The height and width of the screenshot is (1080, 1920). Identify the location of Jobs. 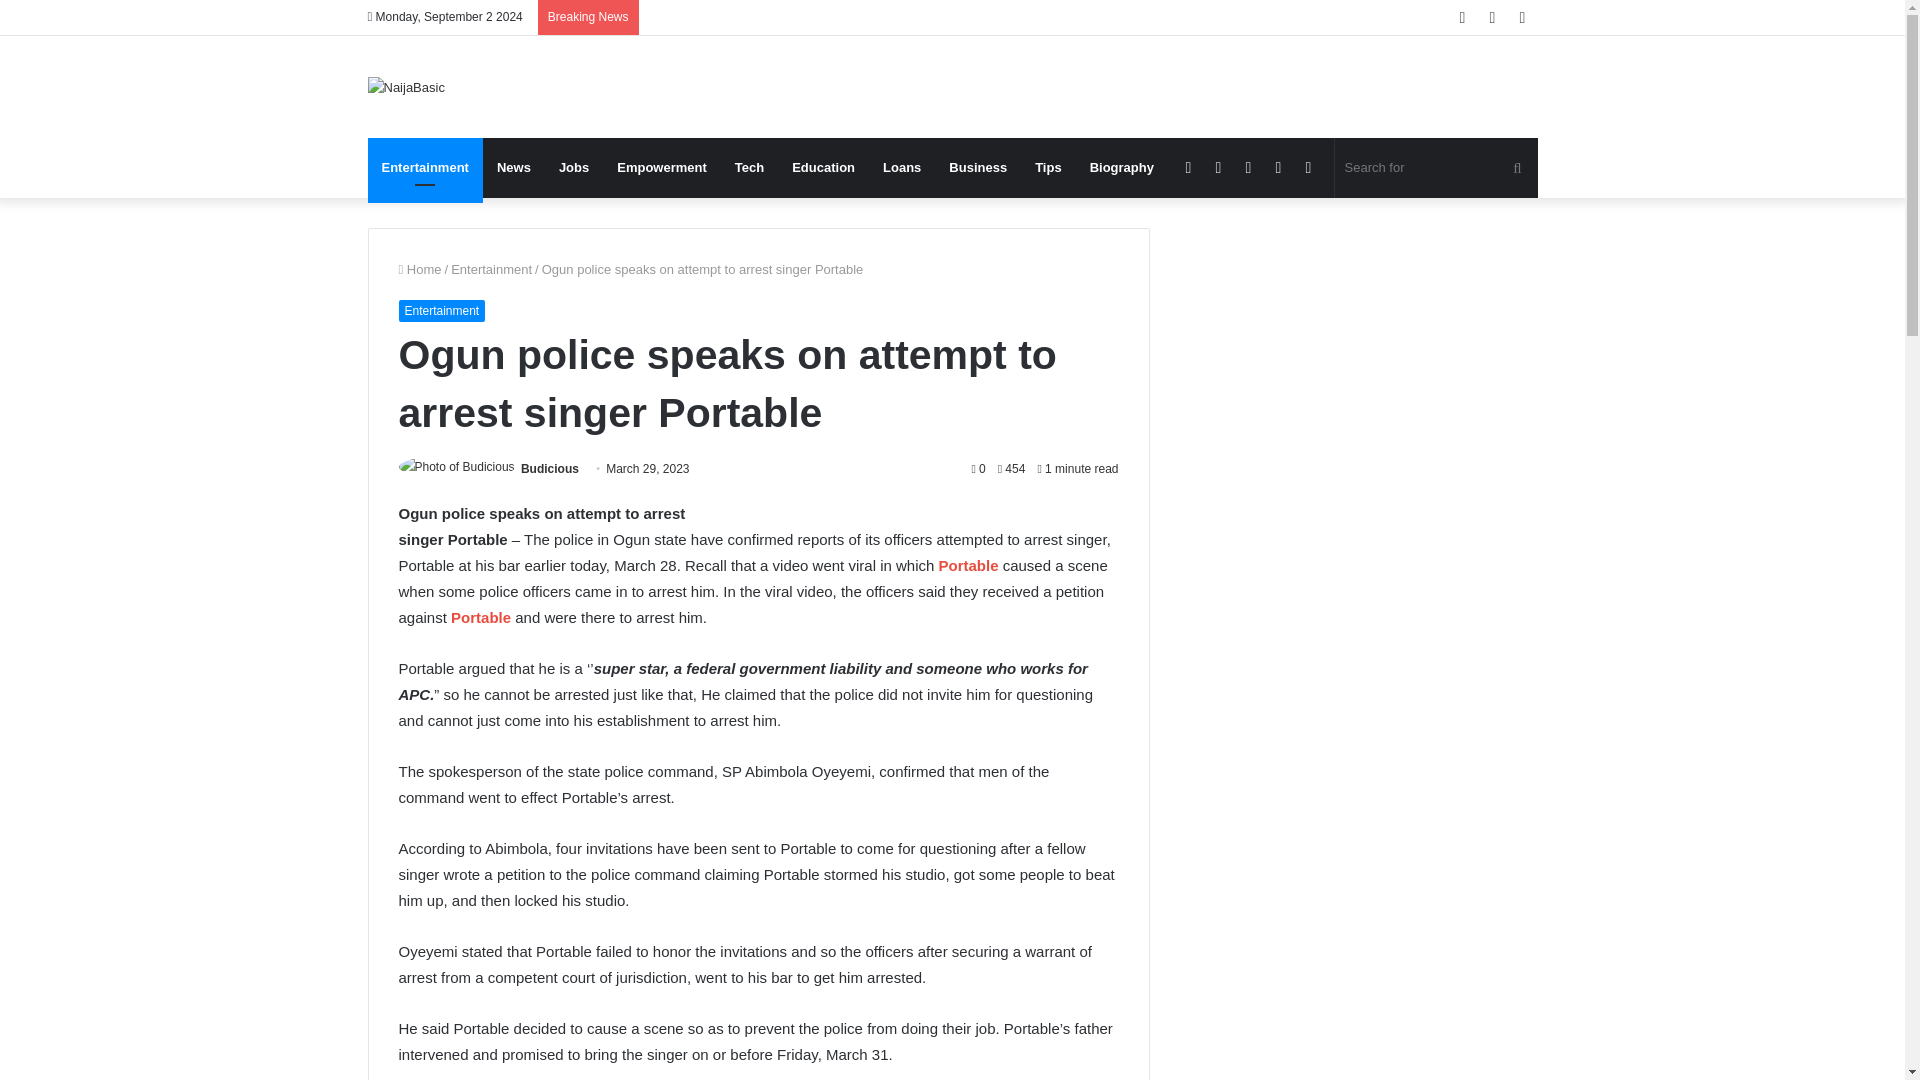
(574, 168).